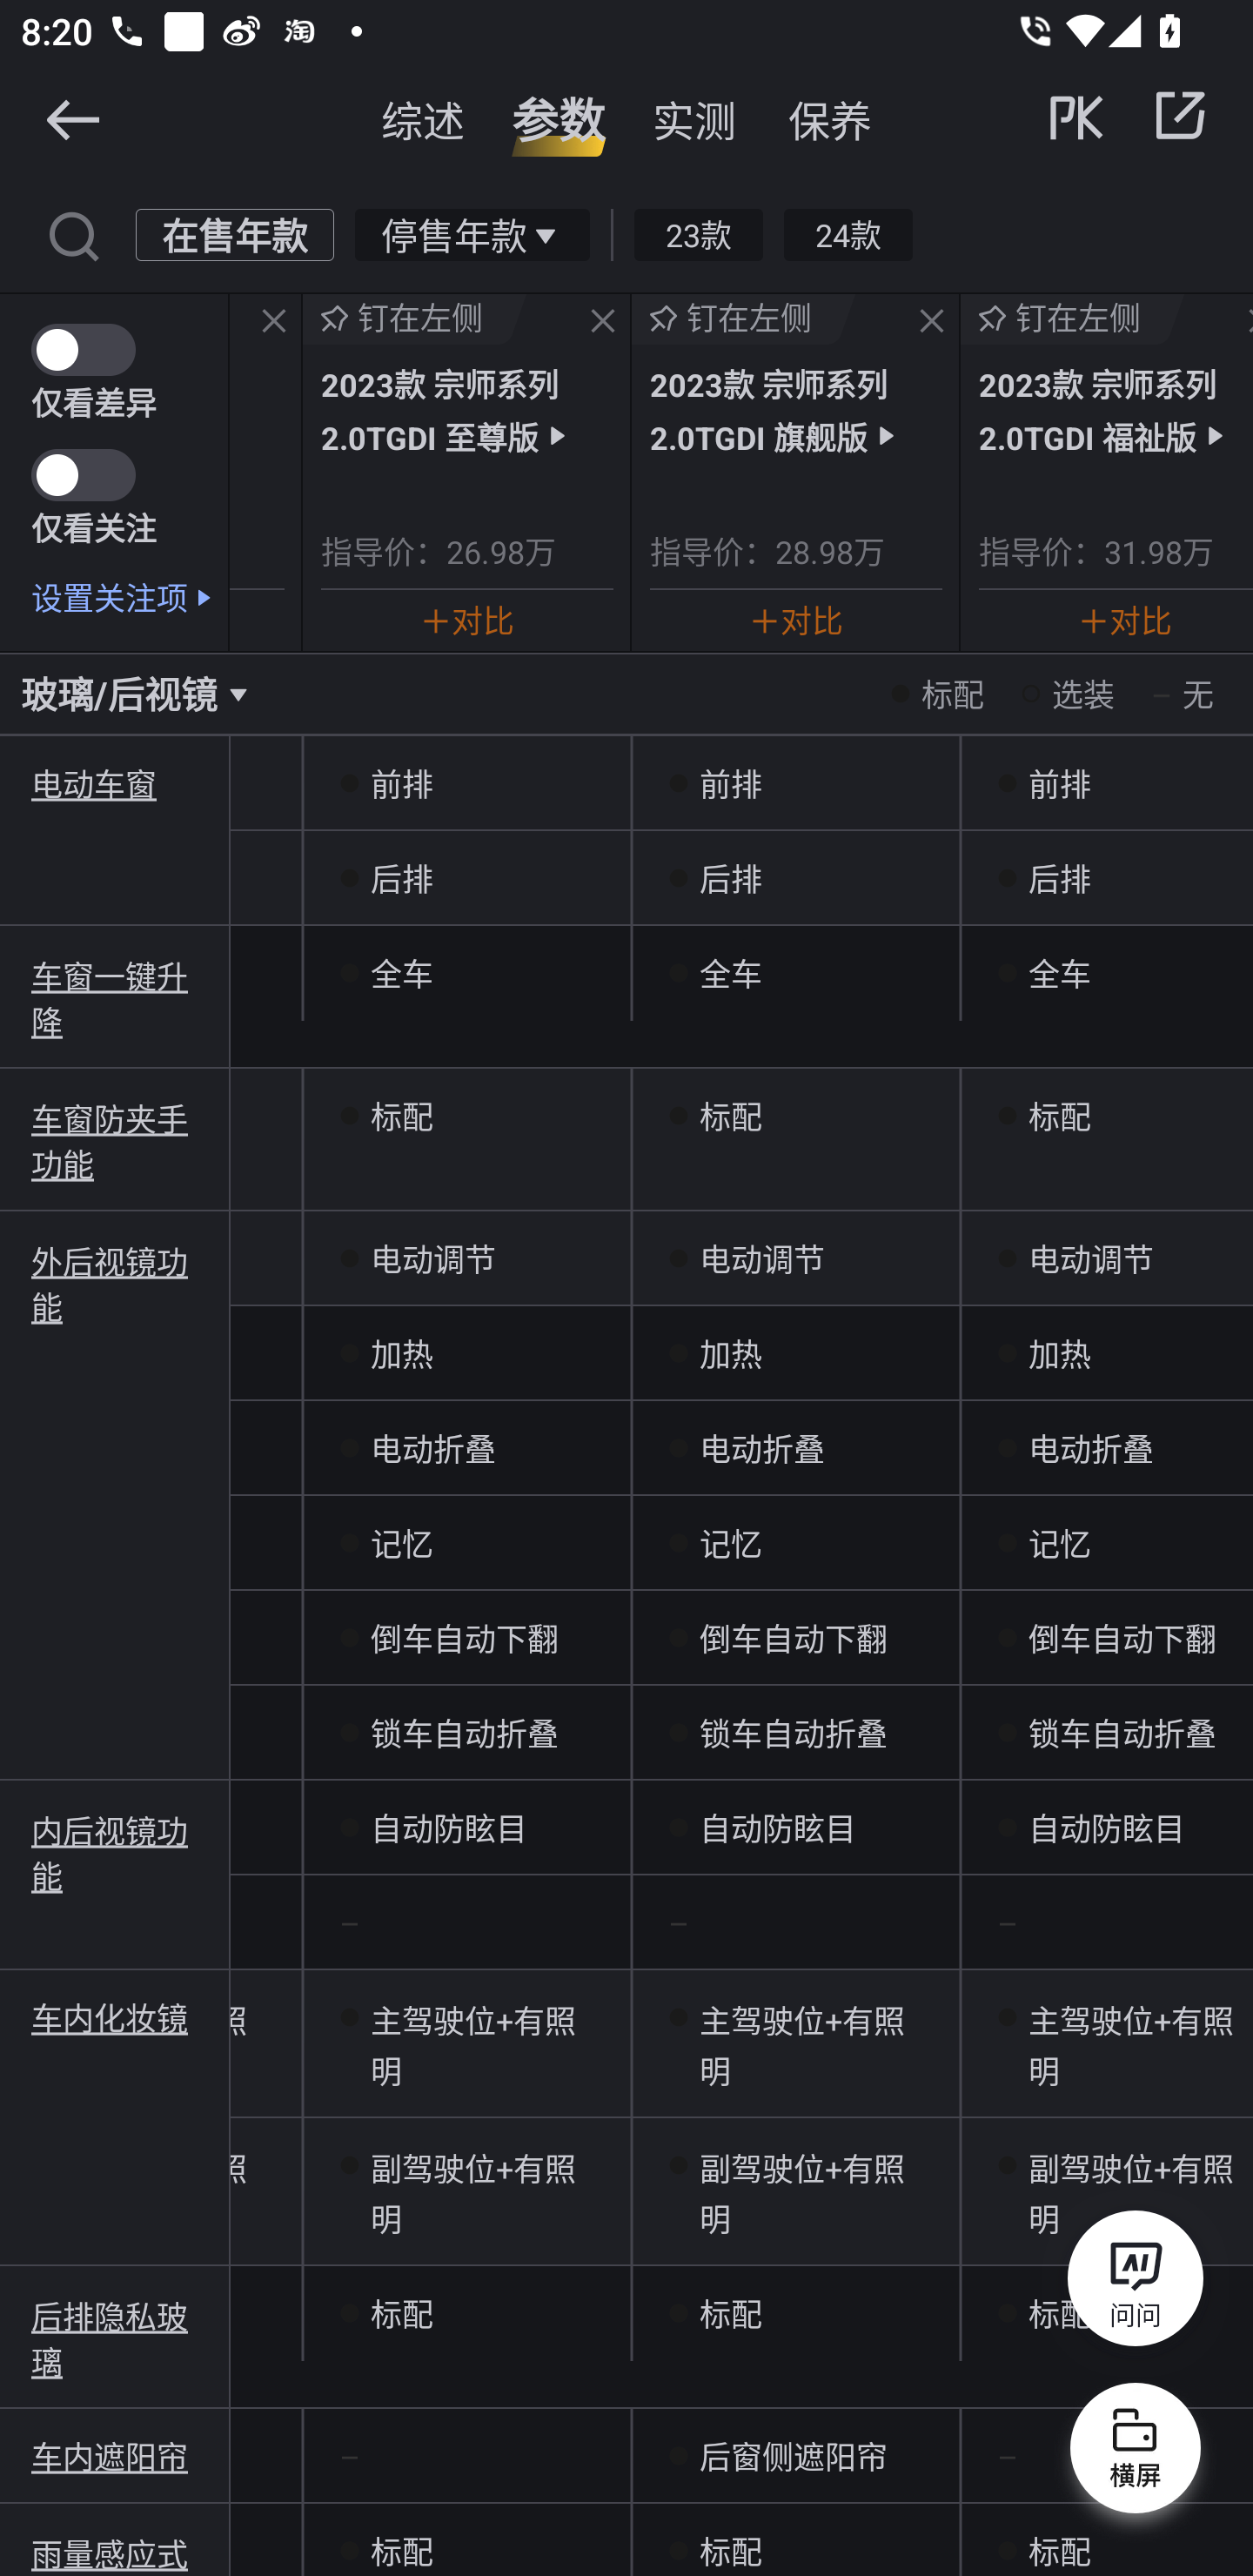 This screenshot has height=2576, width=1253. I want to click on 标配, so click(795, 1116).